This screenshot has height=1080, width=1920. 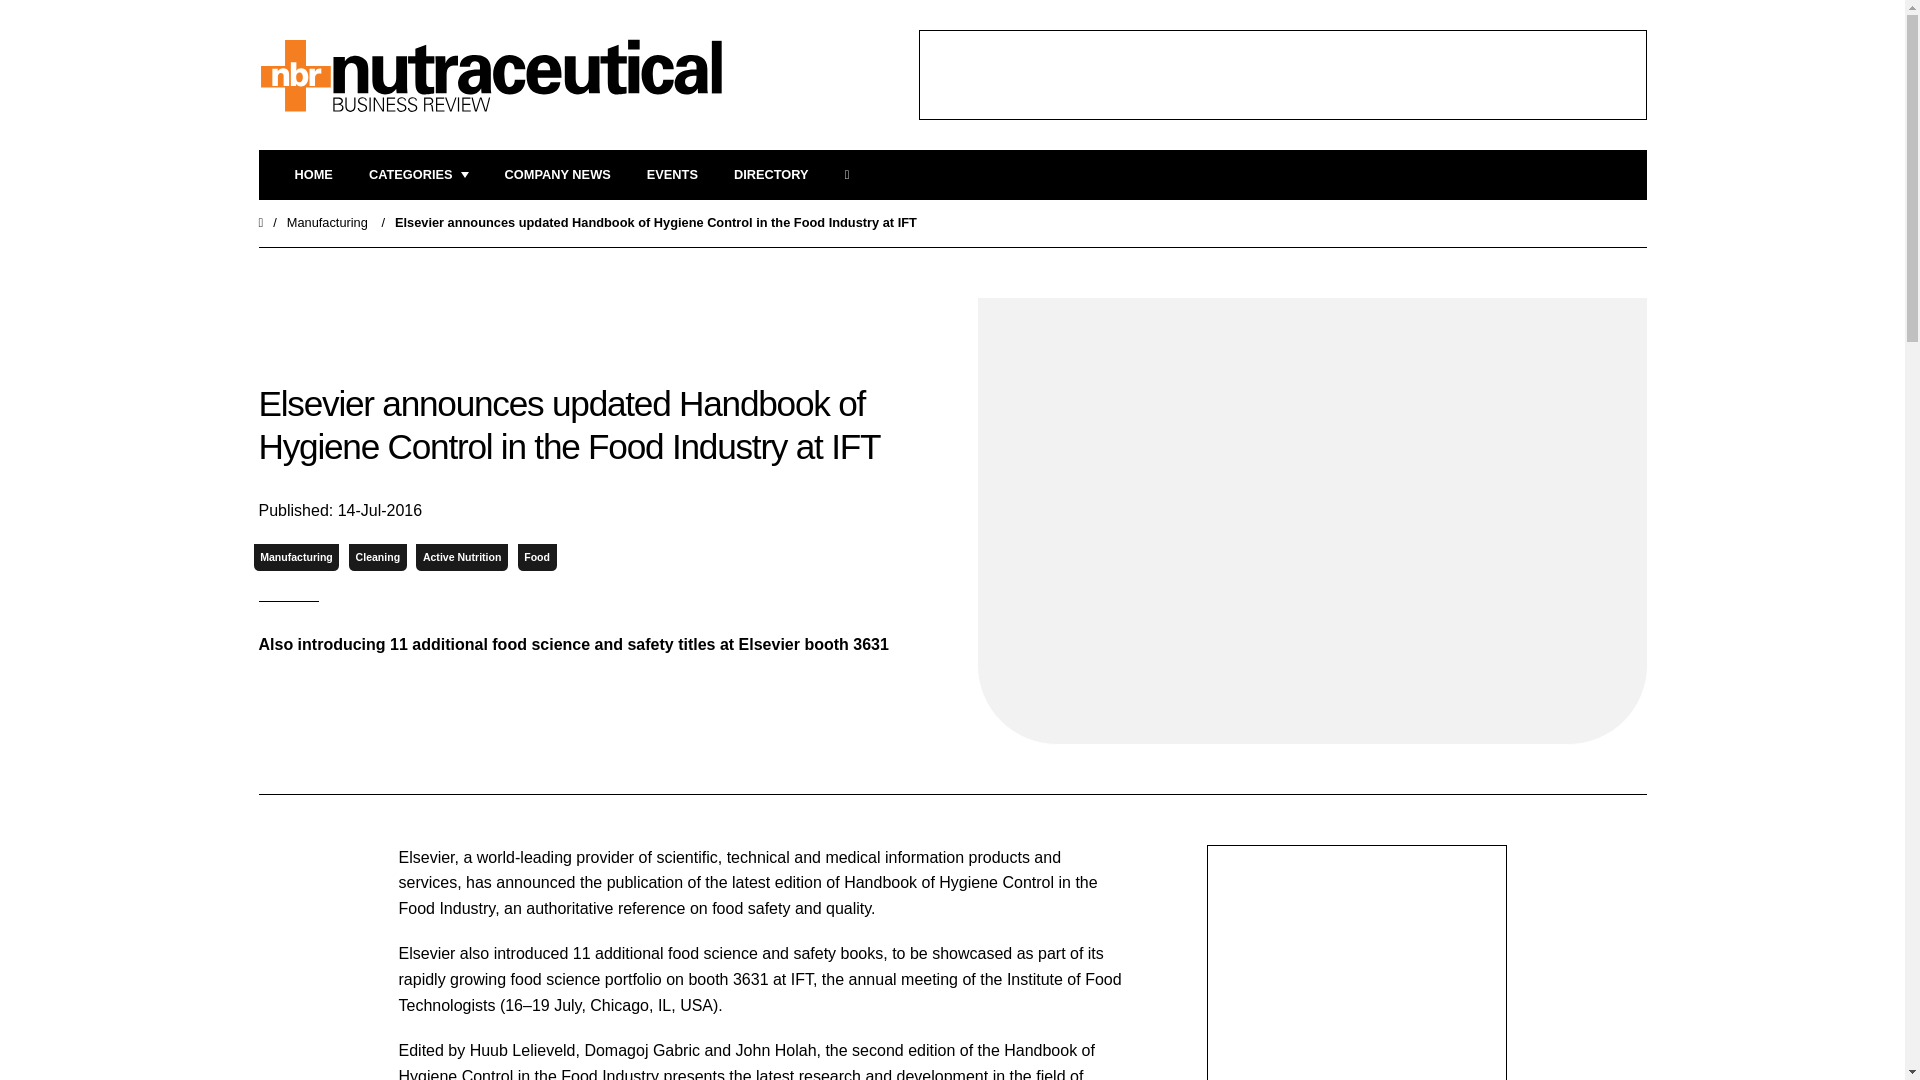 What do you see at coordinates (770, 175) in the screenshot?
I see `DIRECTORY` at bounding box center [770, 175].